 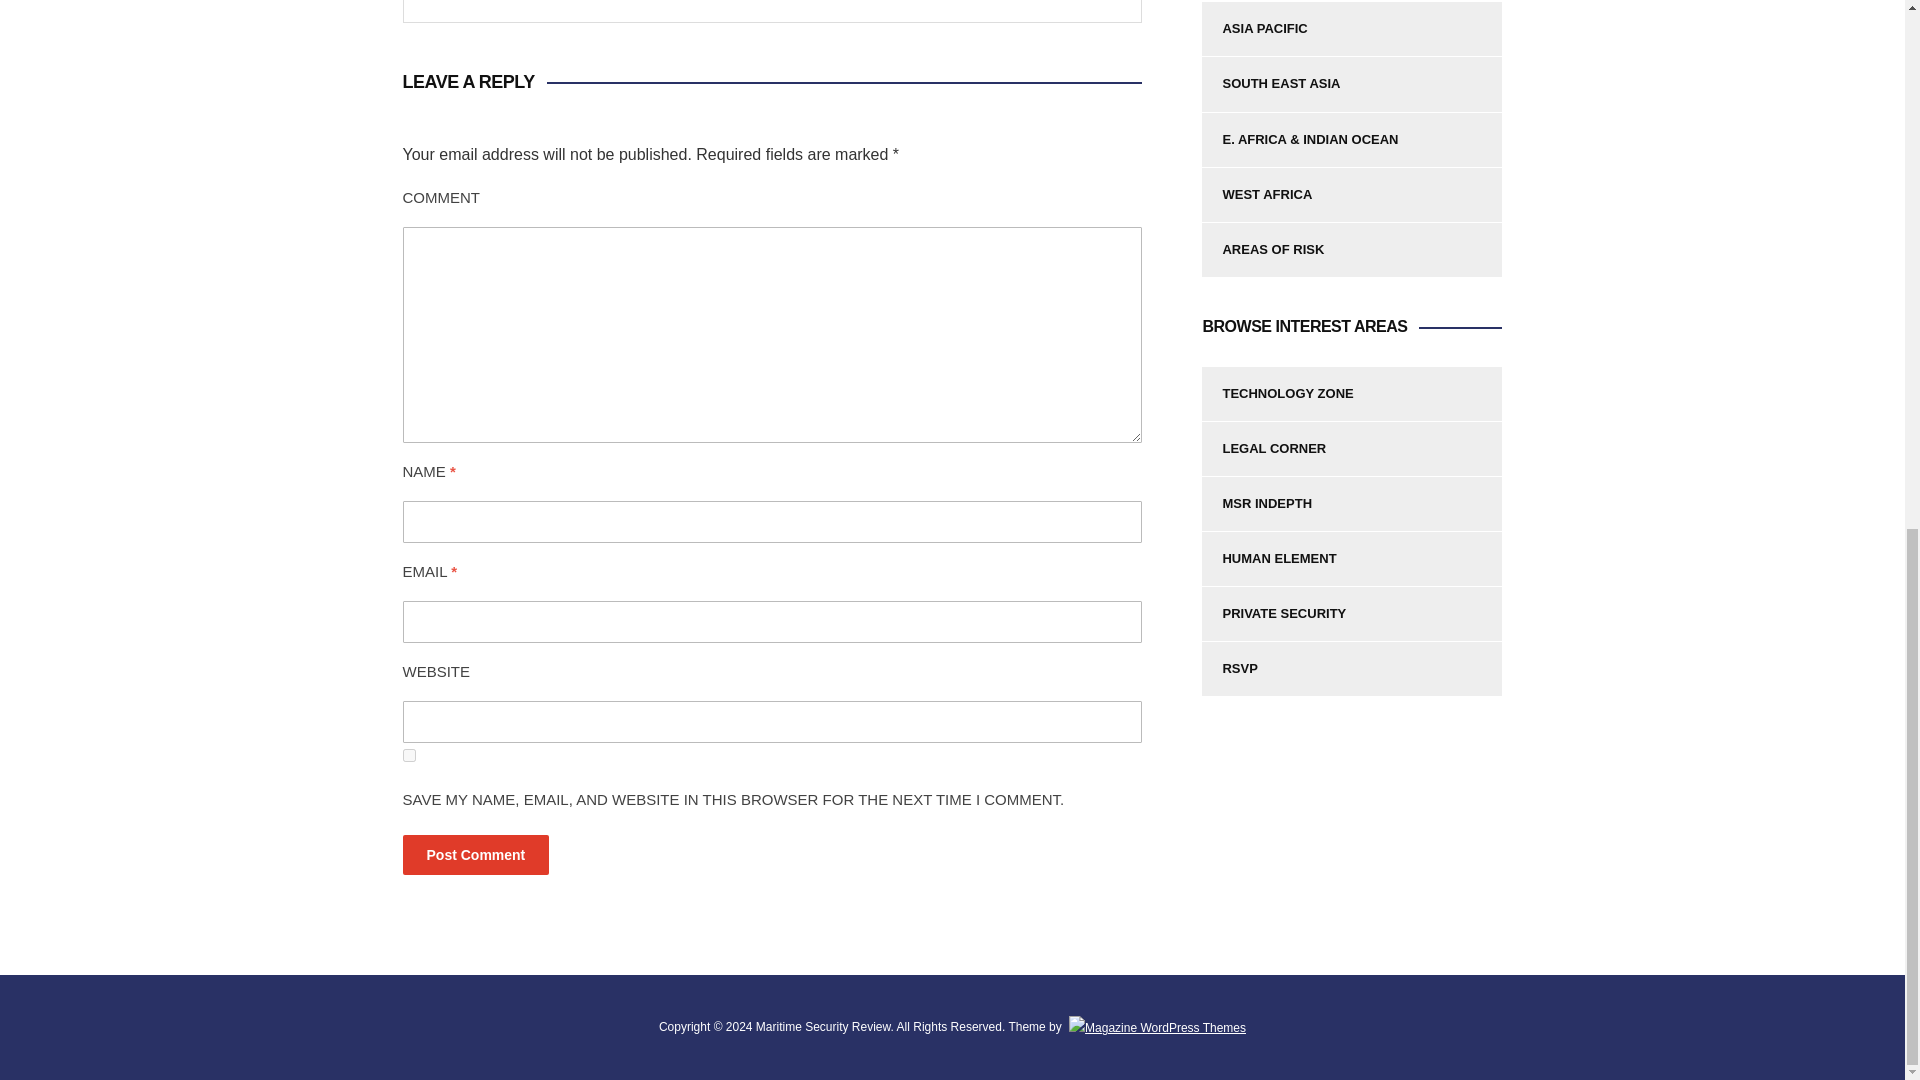 What do you see at coordinates (475, 854) in the screenshot?
I see `Post Comment` at bounding box center [475, 854].